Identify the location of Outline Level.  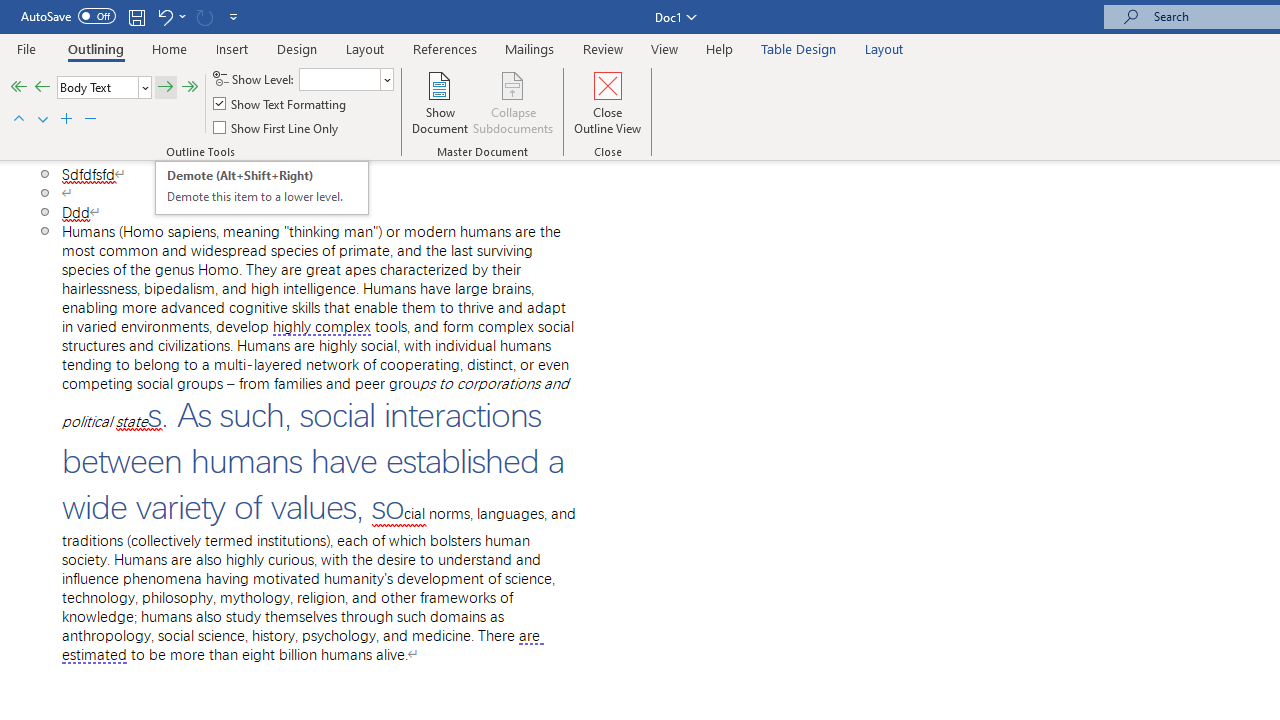
(104, 88).